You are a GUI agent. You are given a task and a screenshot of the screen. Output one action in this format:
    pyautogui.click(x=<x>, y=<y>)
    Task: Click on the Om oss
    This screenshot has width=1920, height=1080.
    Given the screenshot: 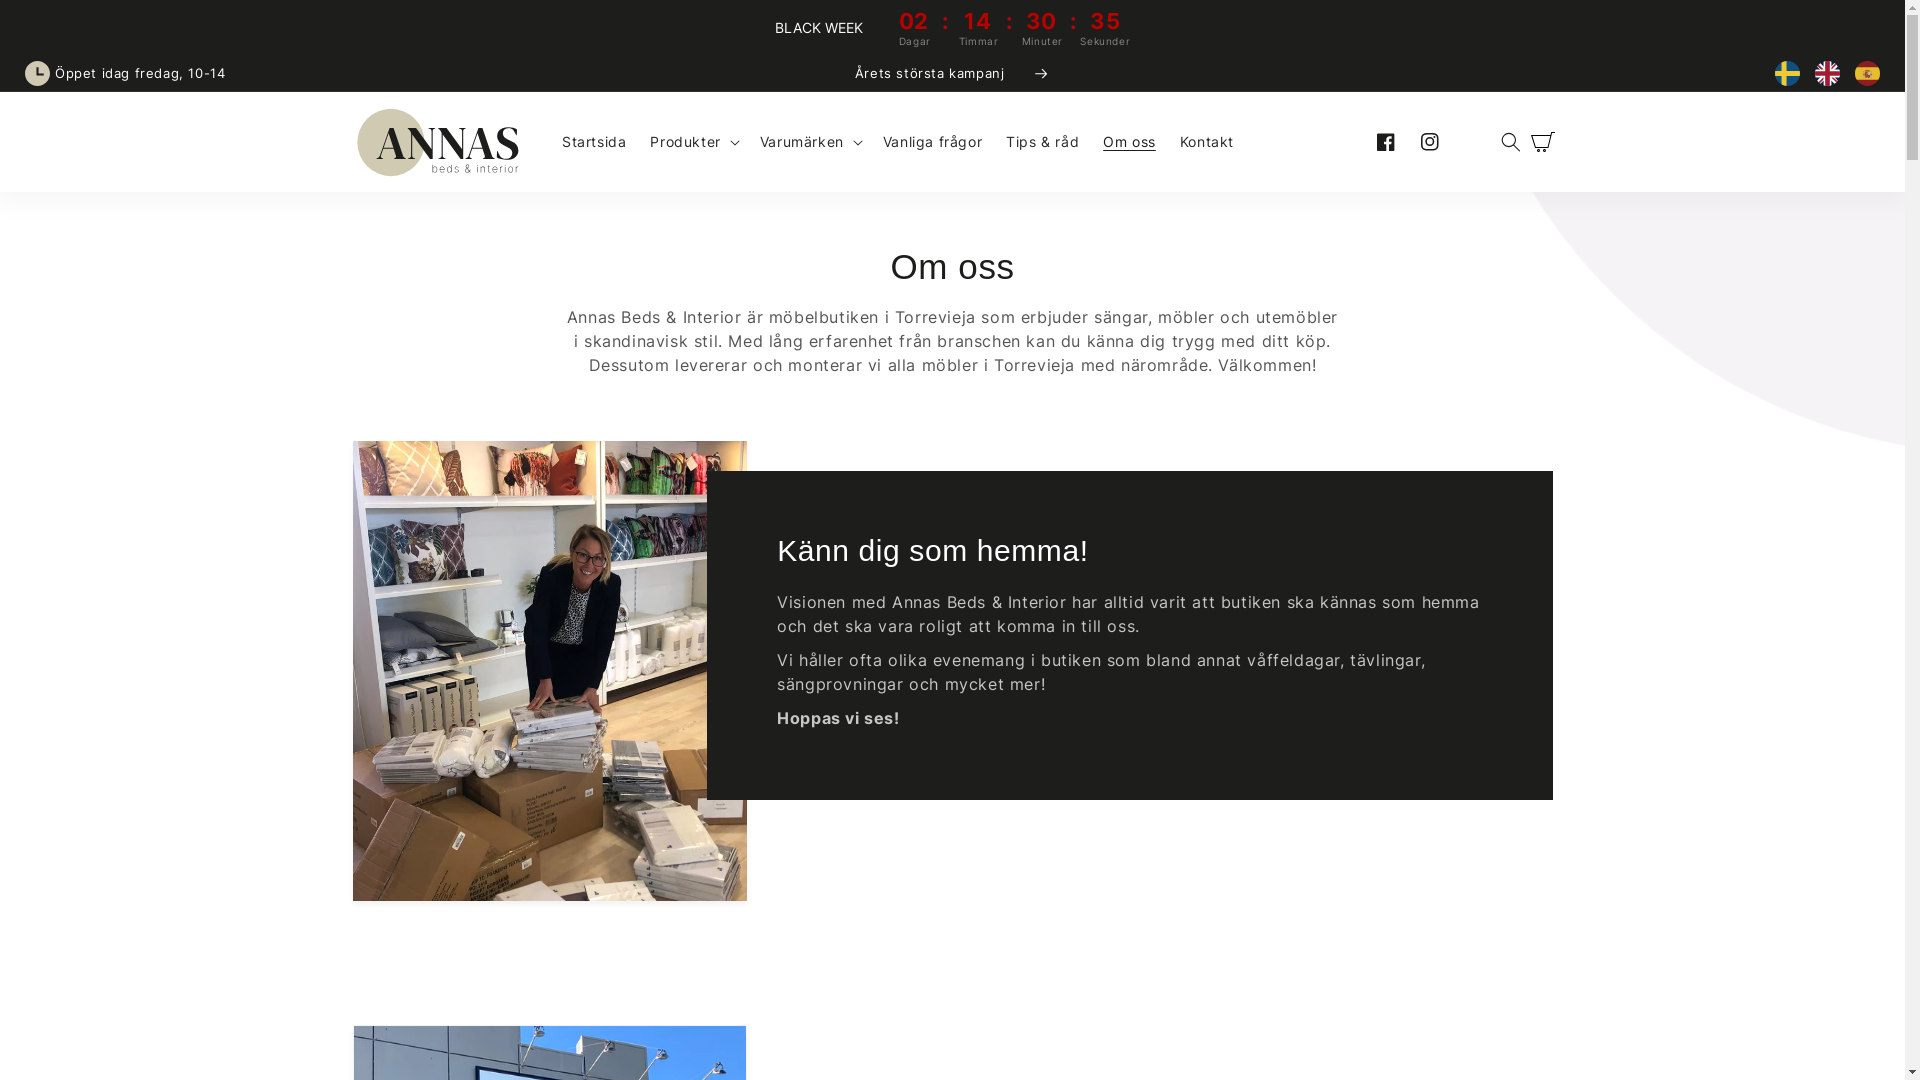 What is the action you would take?
    pyautogui.click(x=1130, y=142)
    